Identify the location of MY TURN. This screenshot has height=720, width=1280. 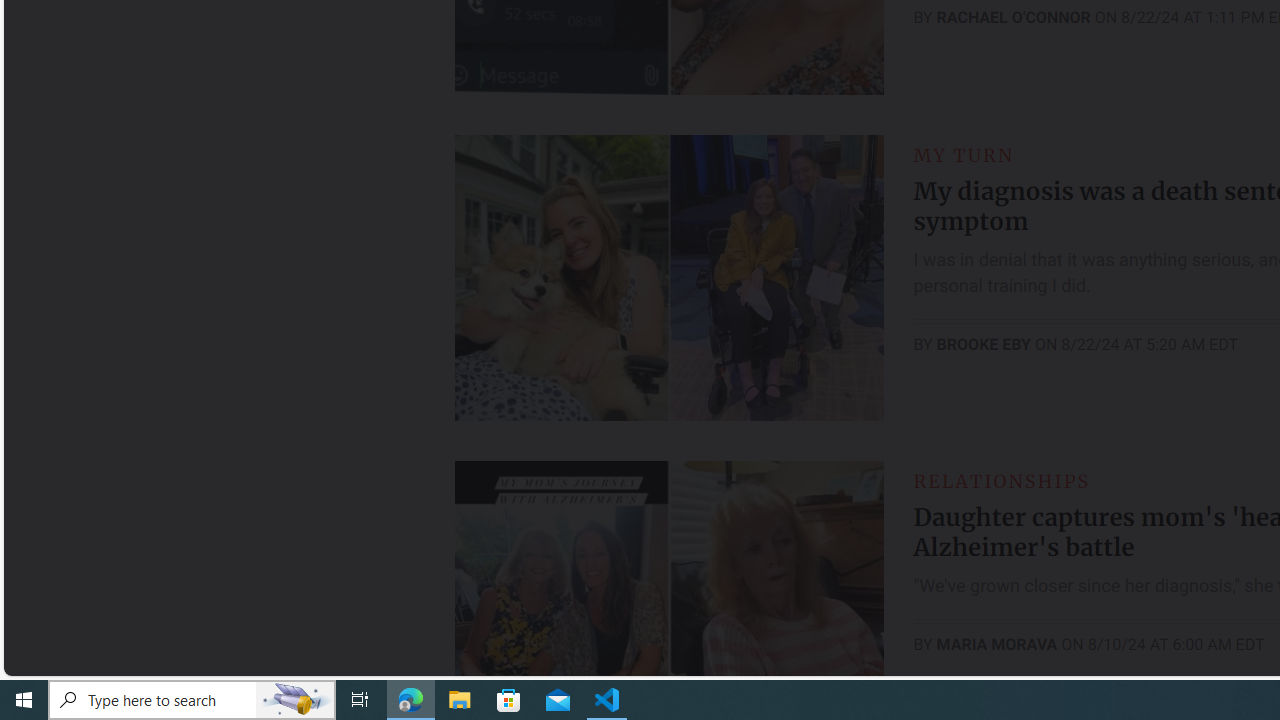
(964, 155).